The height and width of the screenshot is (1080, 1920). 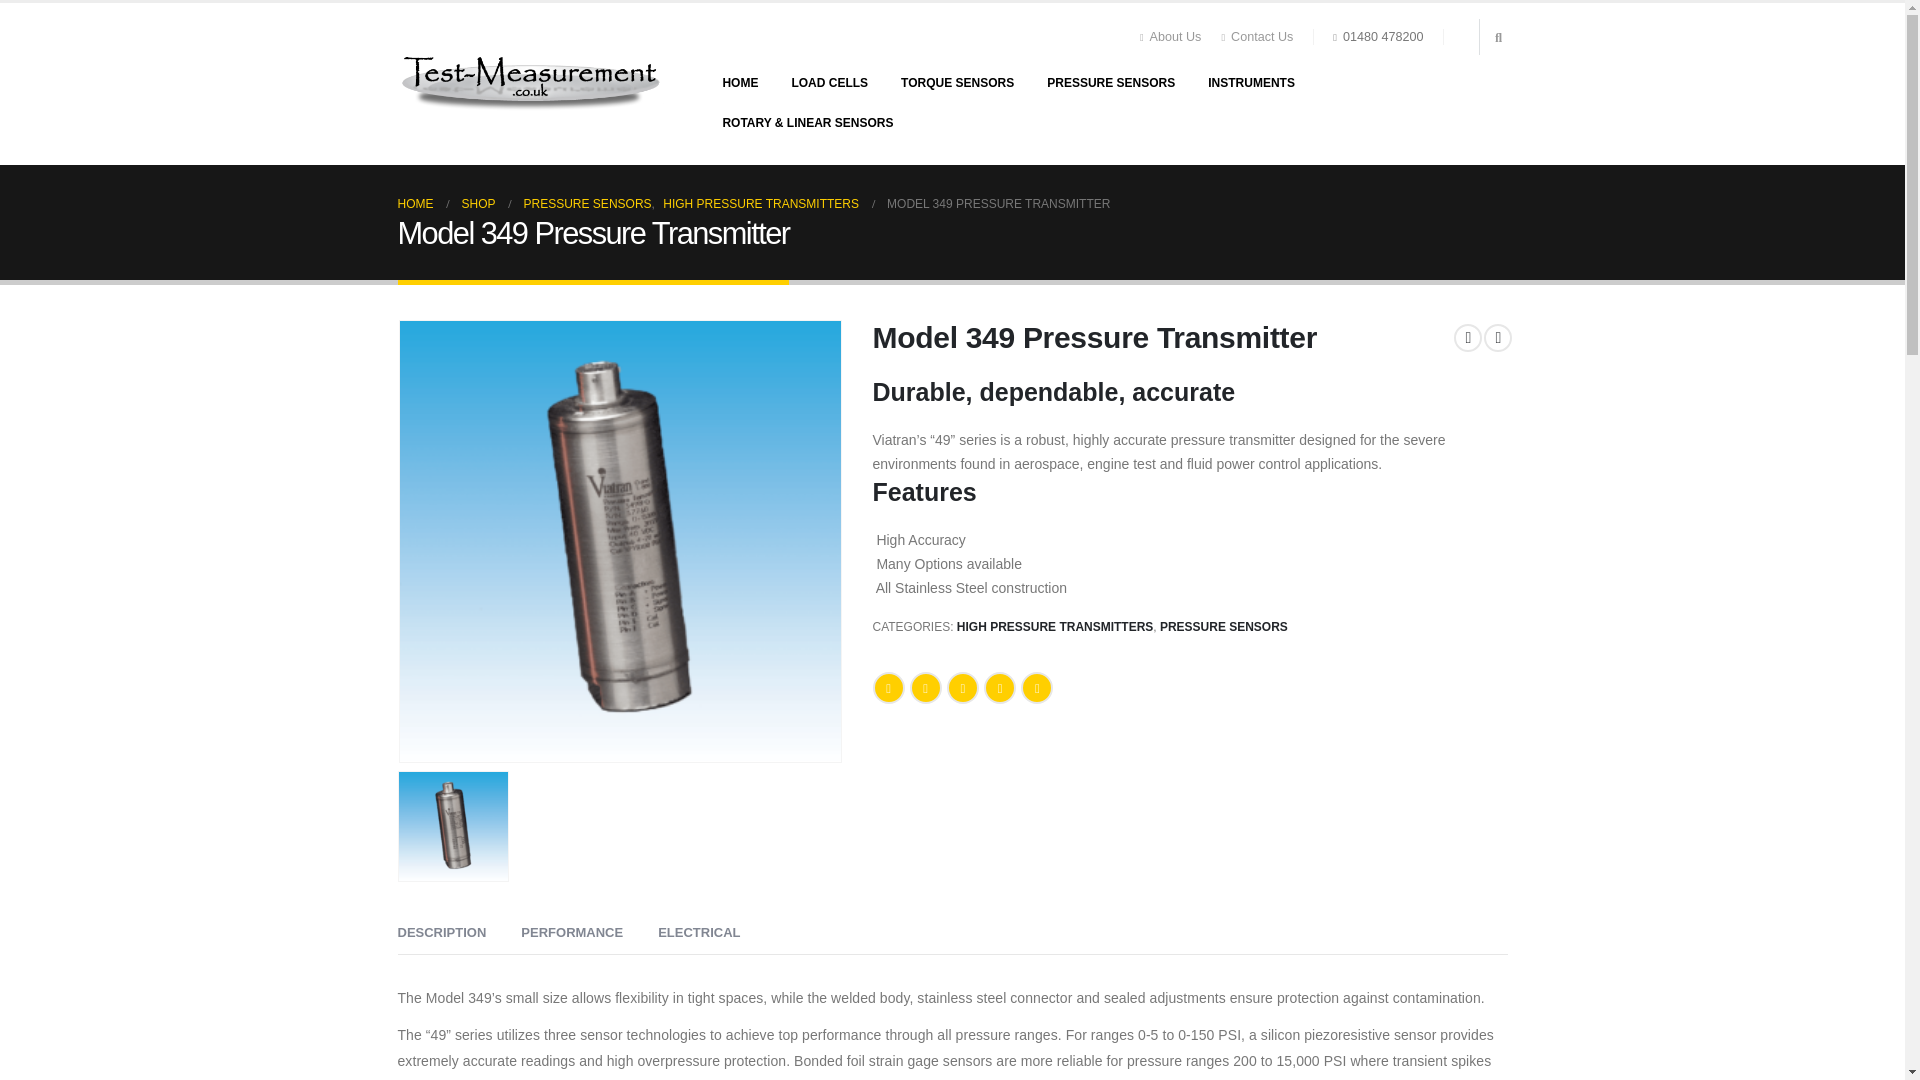 I want to click on INSTRUMENTS, so click(x=1252, y=82).